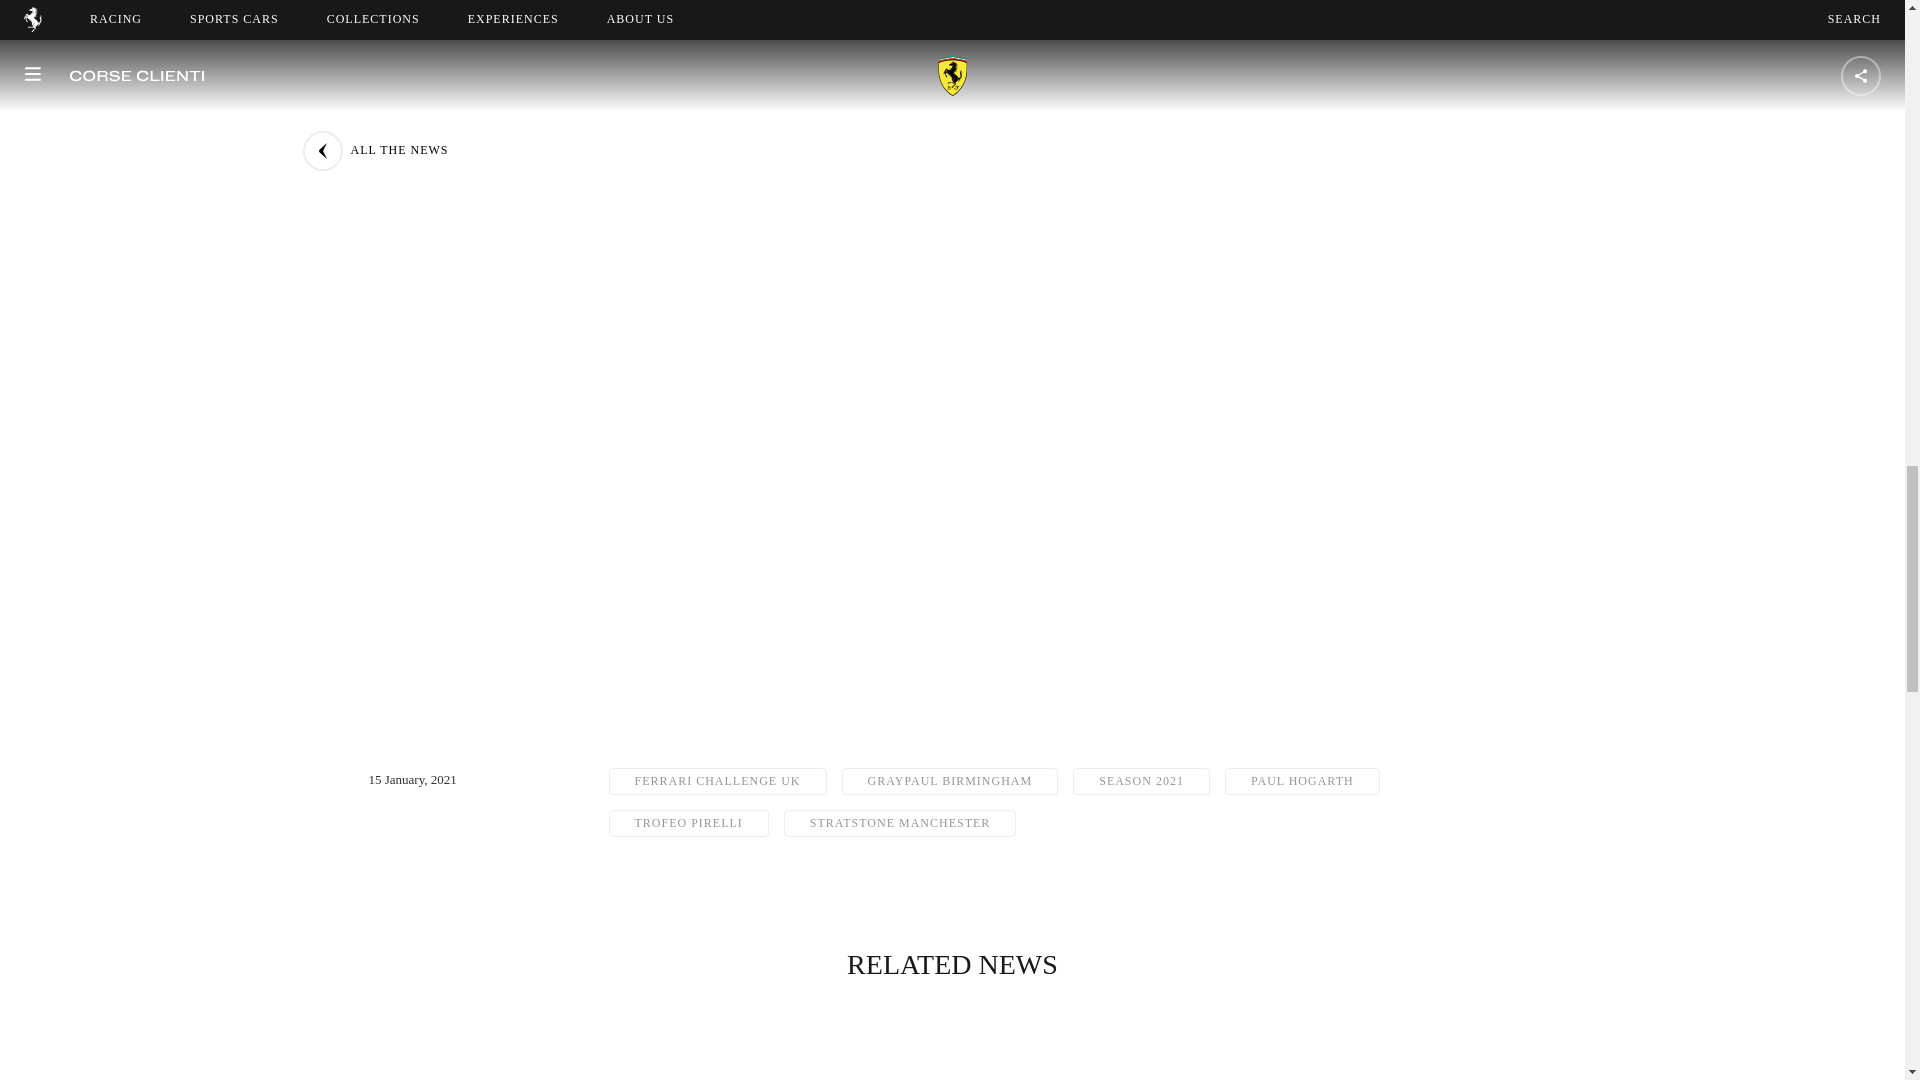 The image size is (1920, 1080). I want to click on FERRARI CHALLENGE UK, so click(716, 780).